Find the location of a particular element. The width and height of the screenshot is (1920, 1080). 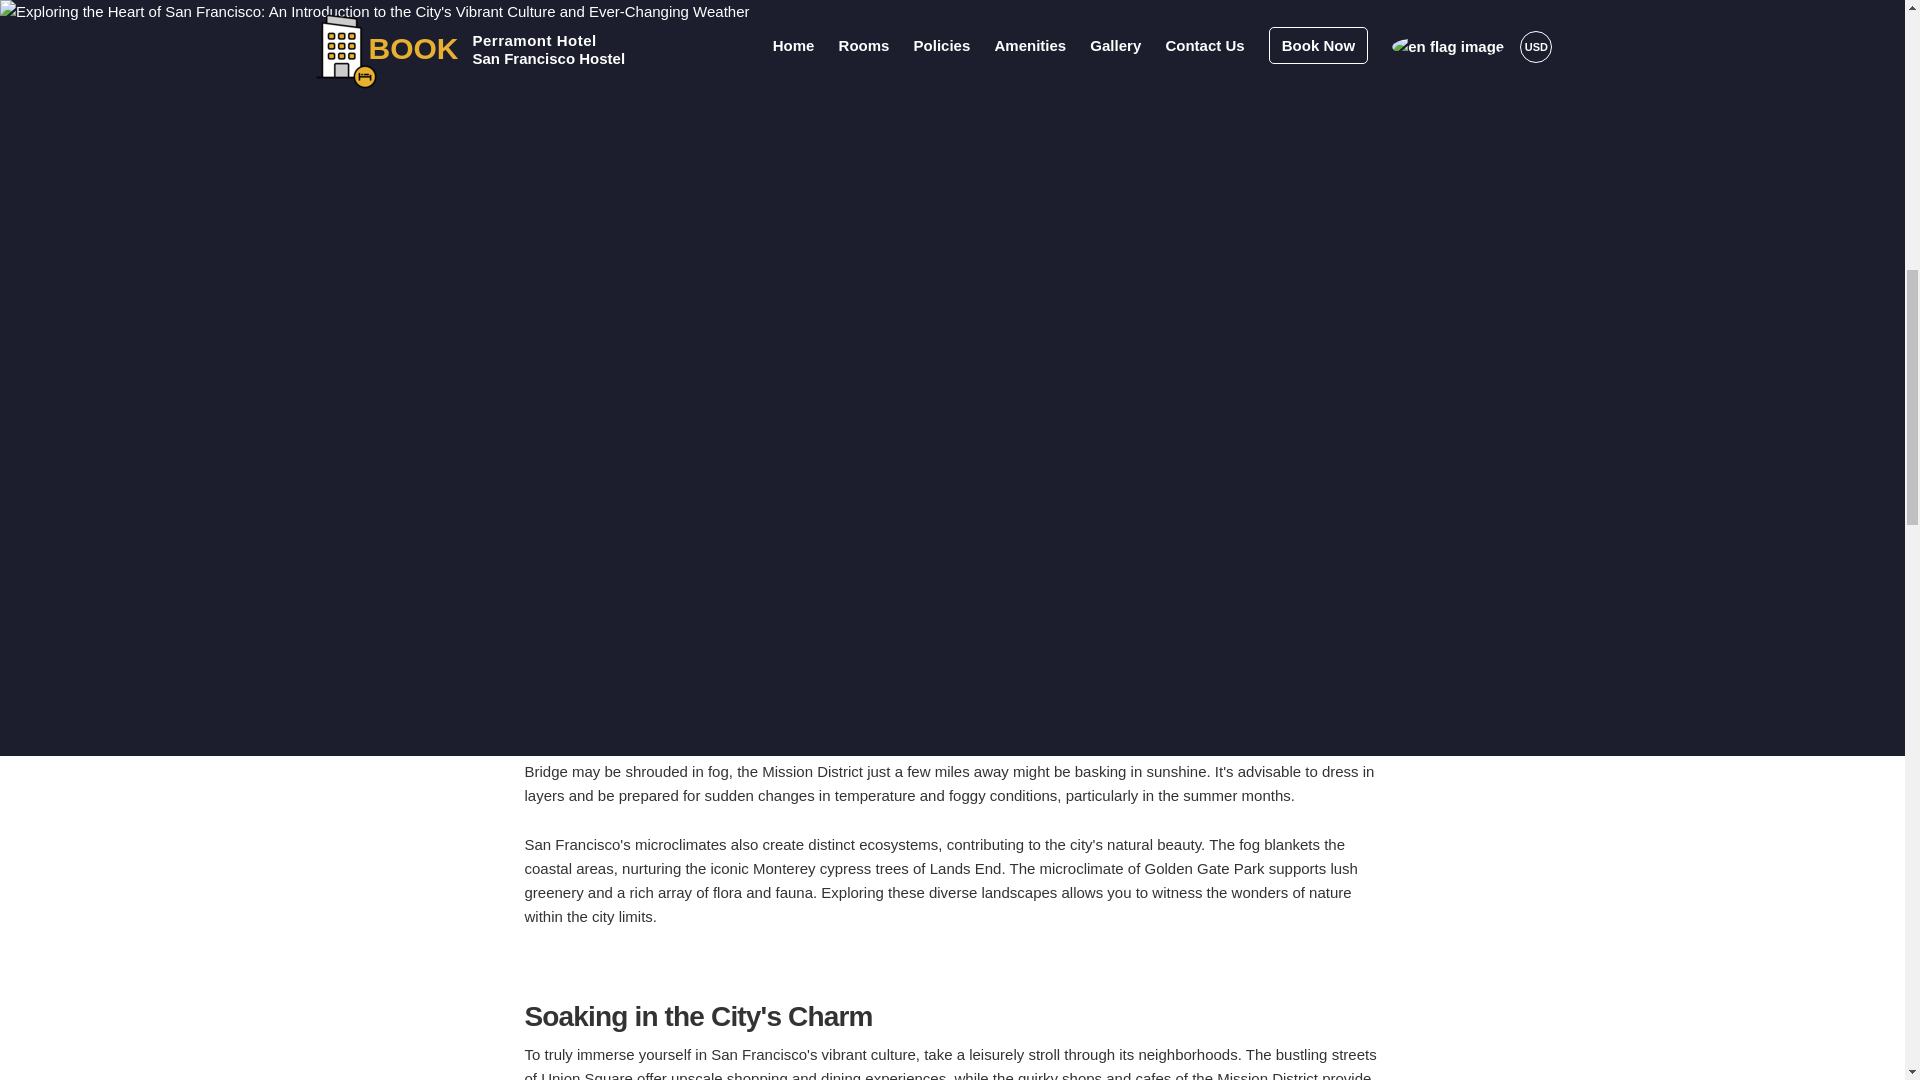

San Francisco is located at coordinates (656, 46).